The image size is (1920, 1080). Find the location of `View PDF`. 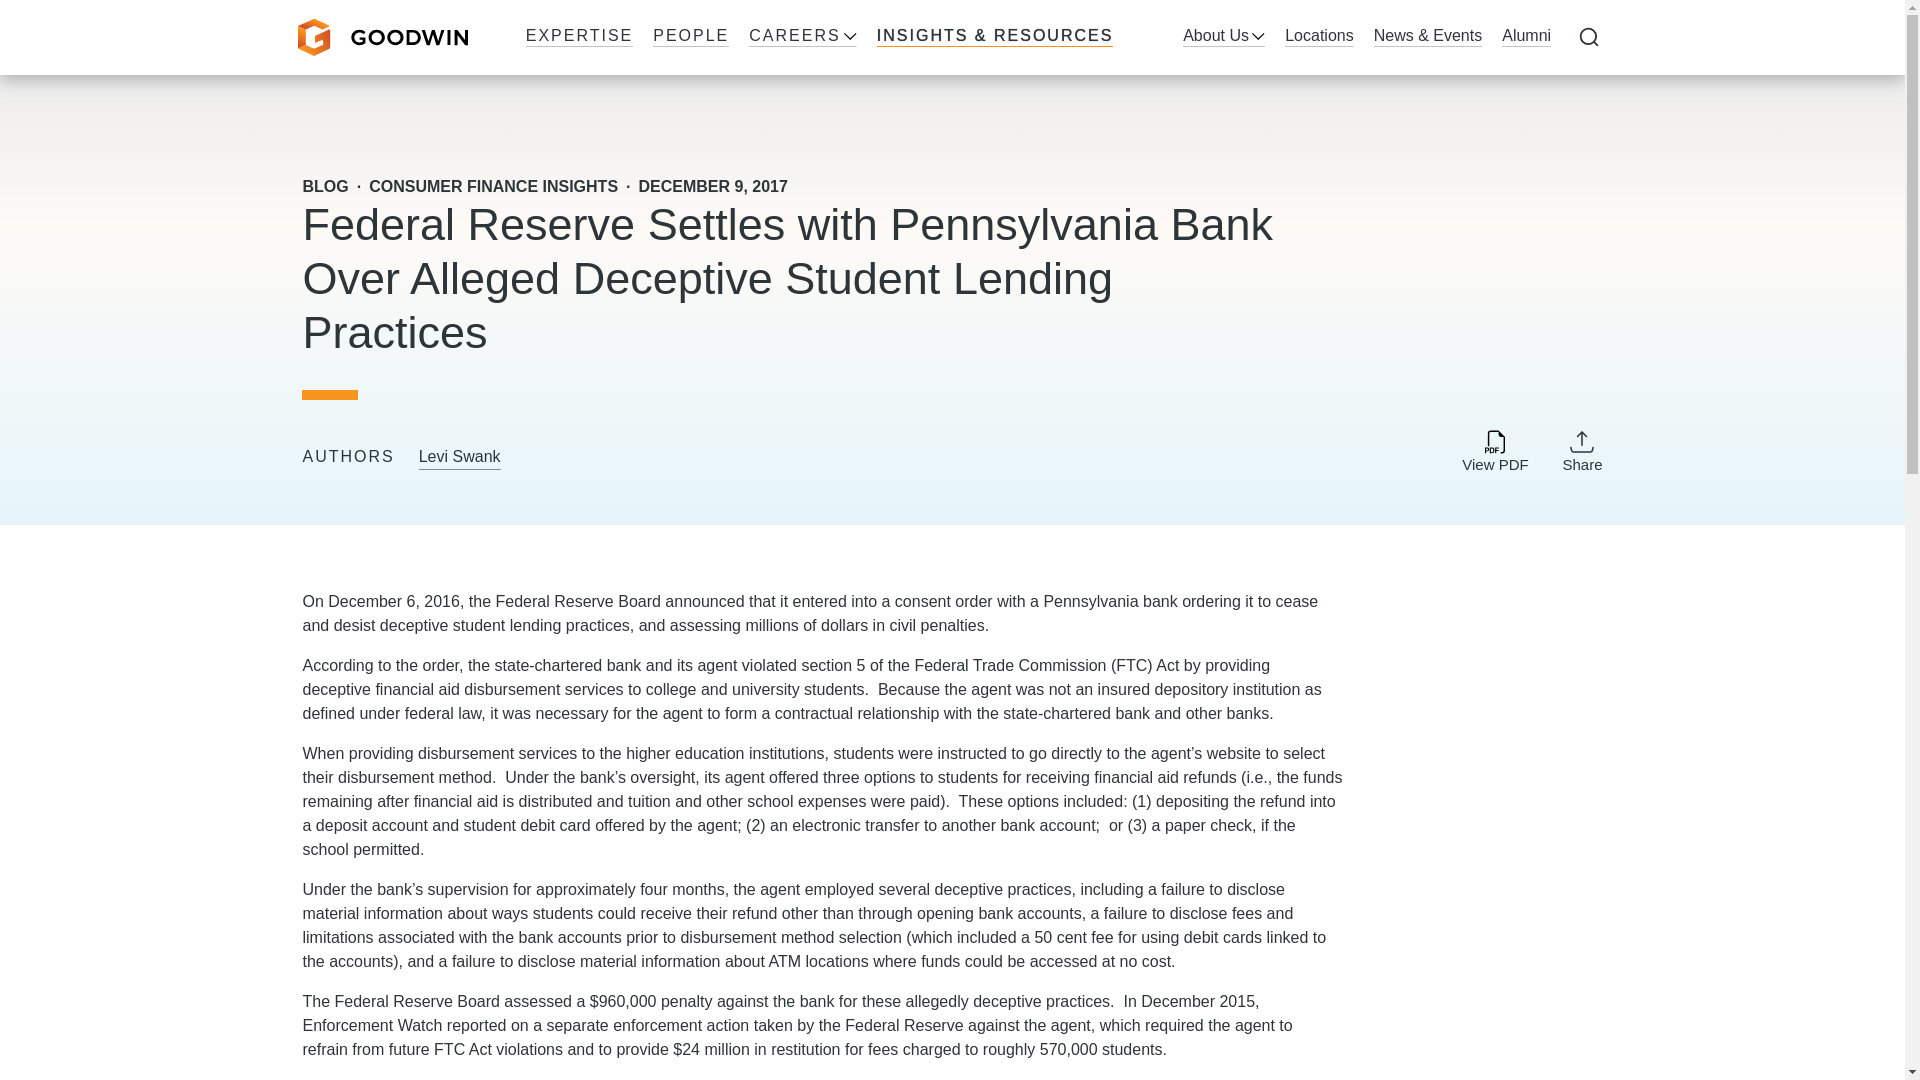

View PDF is located at coordinates (1494, 452).